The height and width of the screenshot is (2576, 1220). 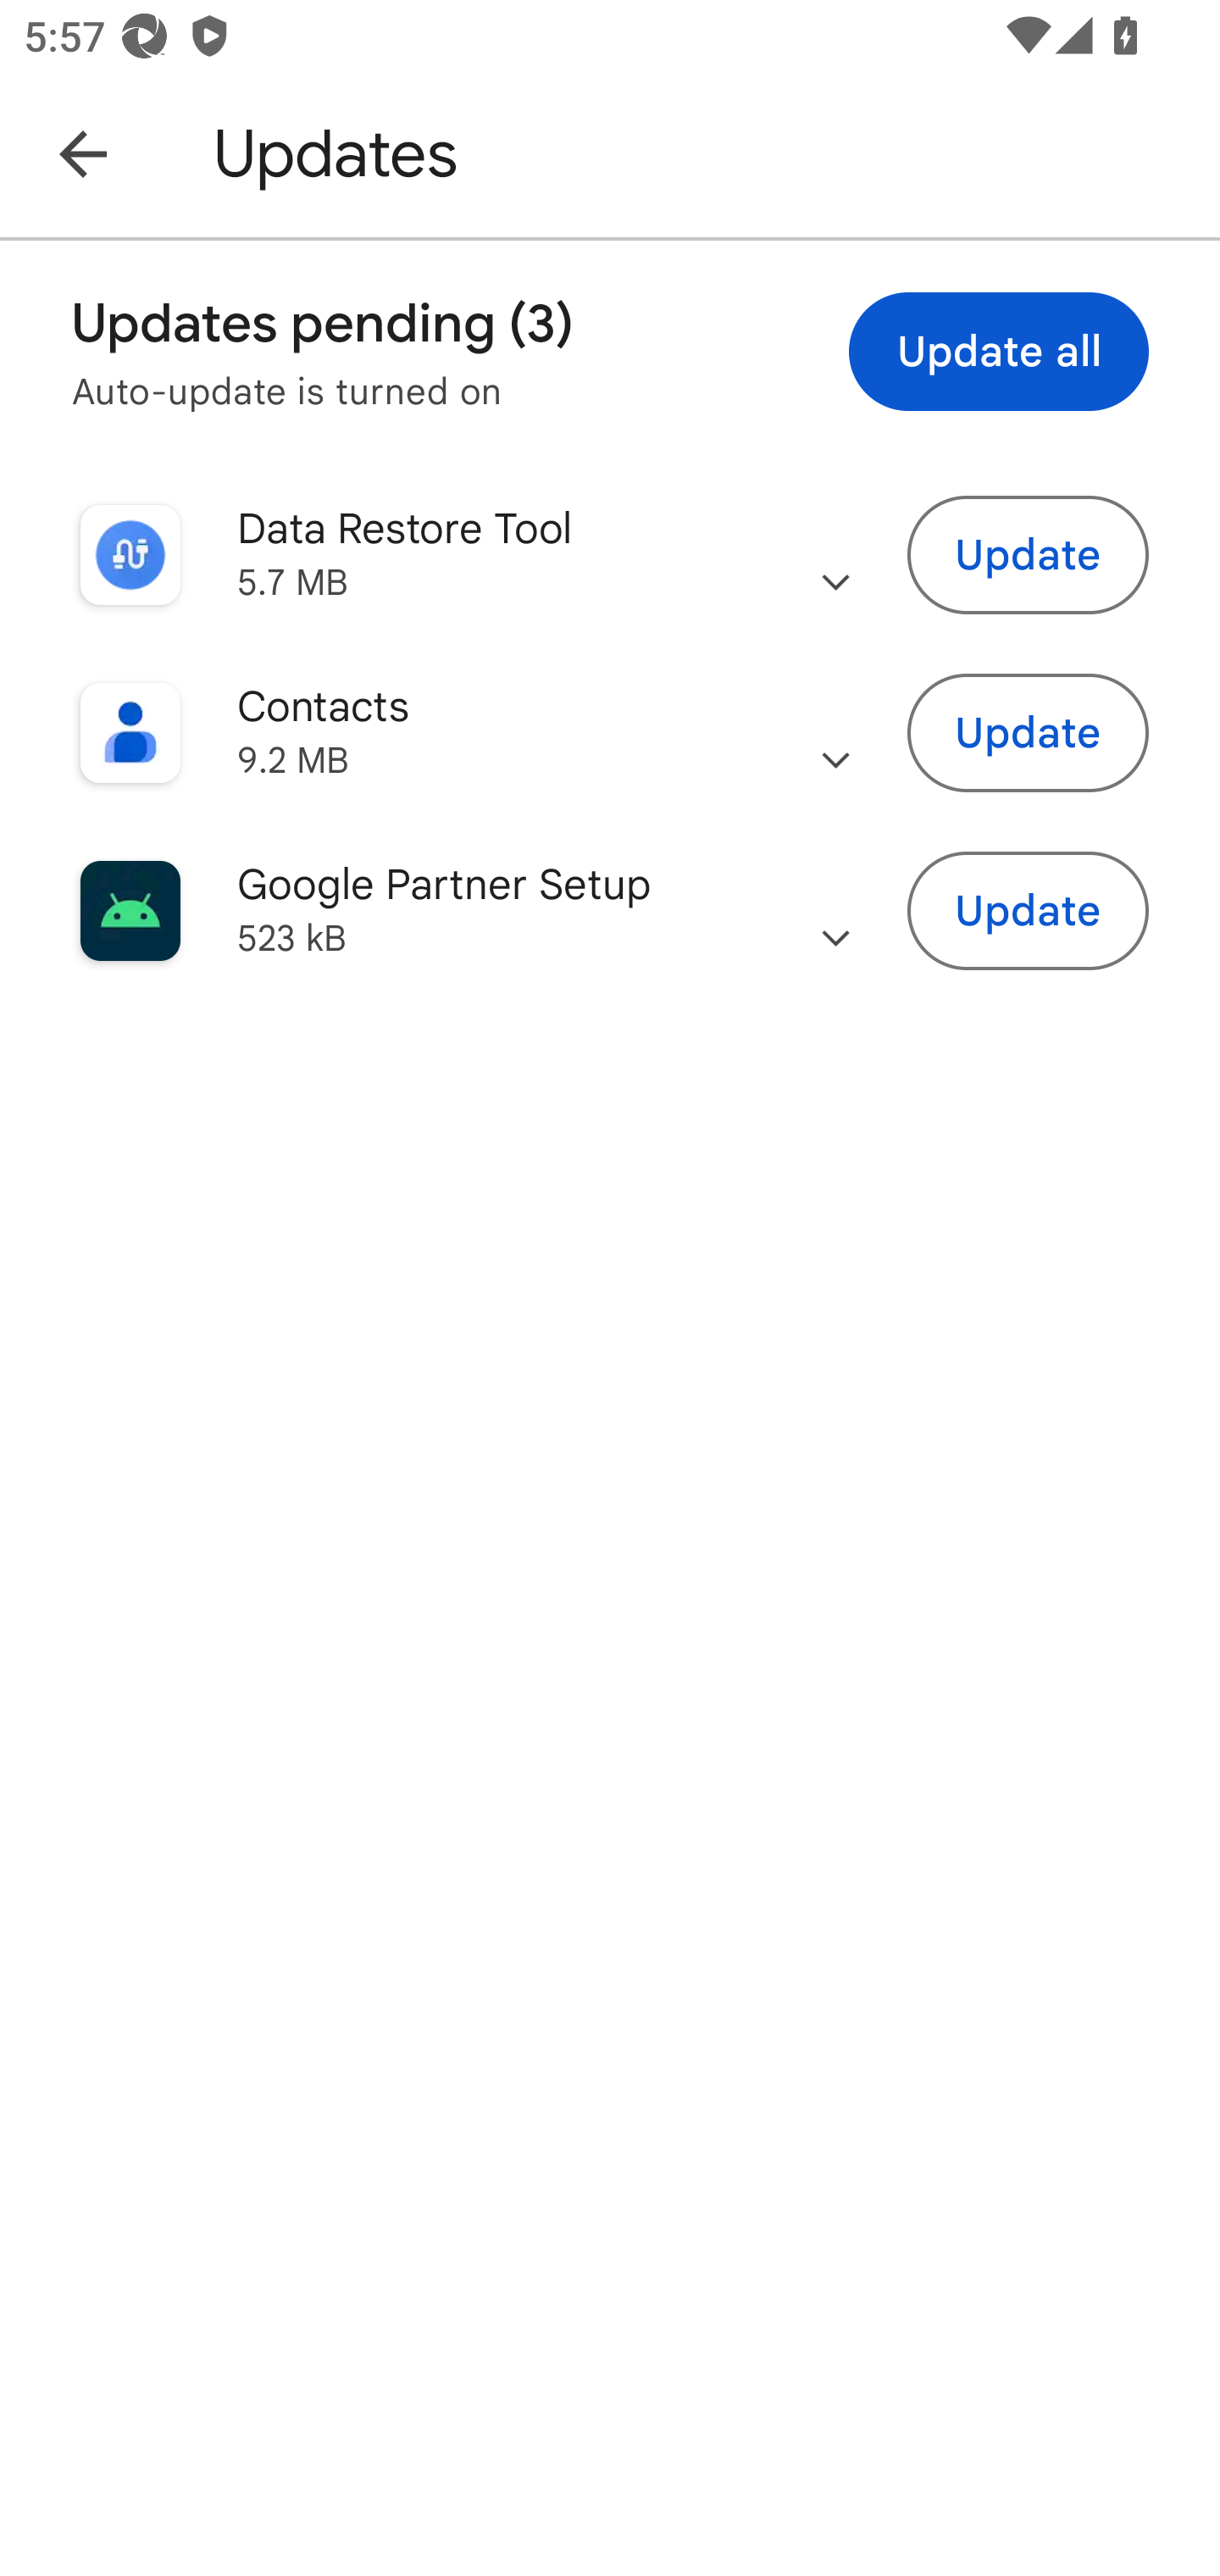 What do you see at coordinates (83, 153) in the screenshot?
I see `Navigate up` at bounding box center [83, 153].